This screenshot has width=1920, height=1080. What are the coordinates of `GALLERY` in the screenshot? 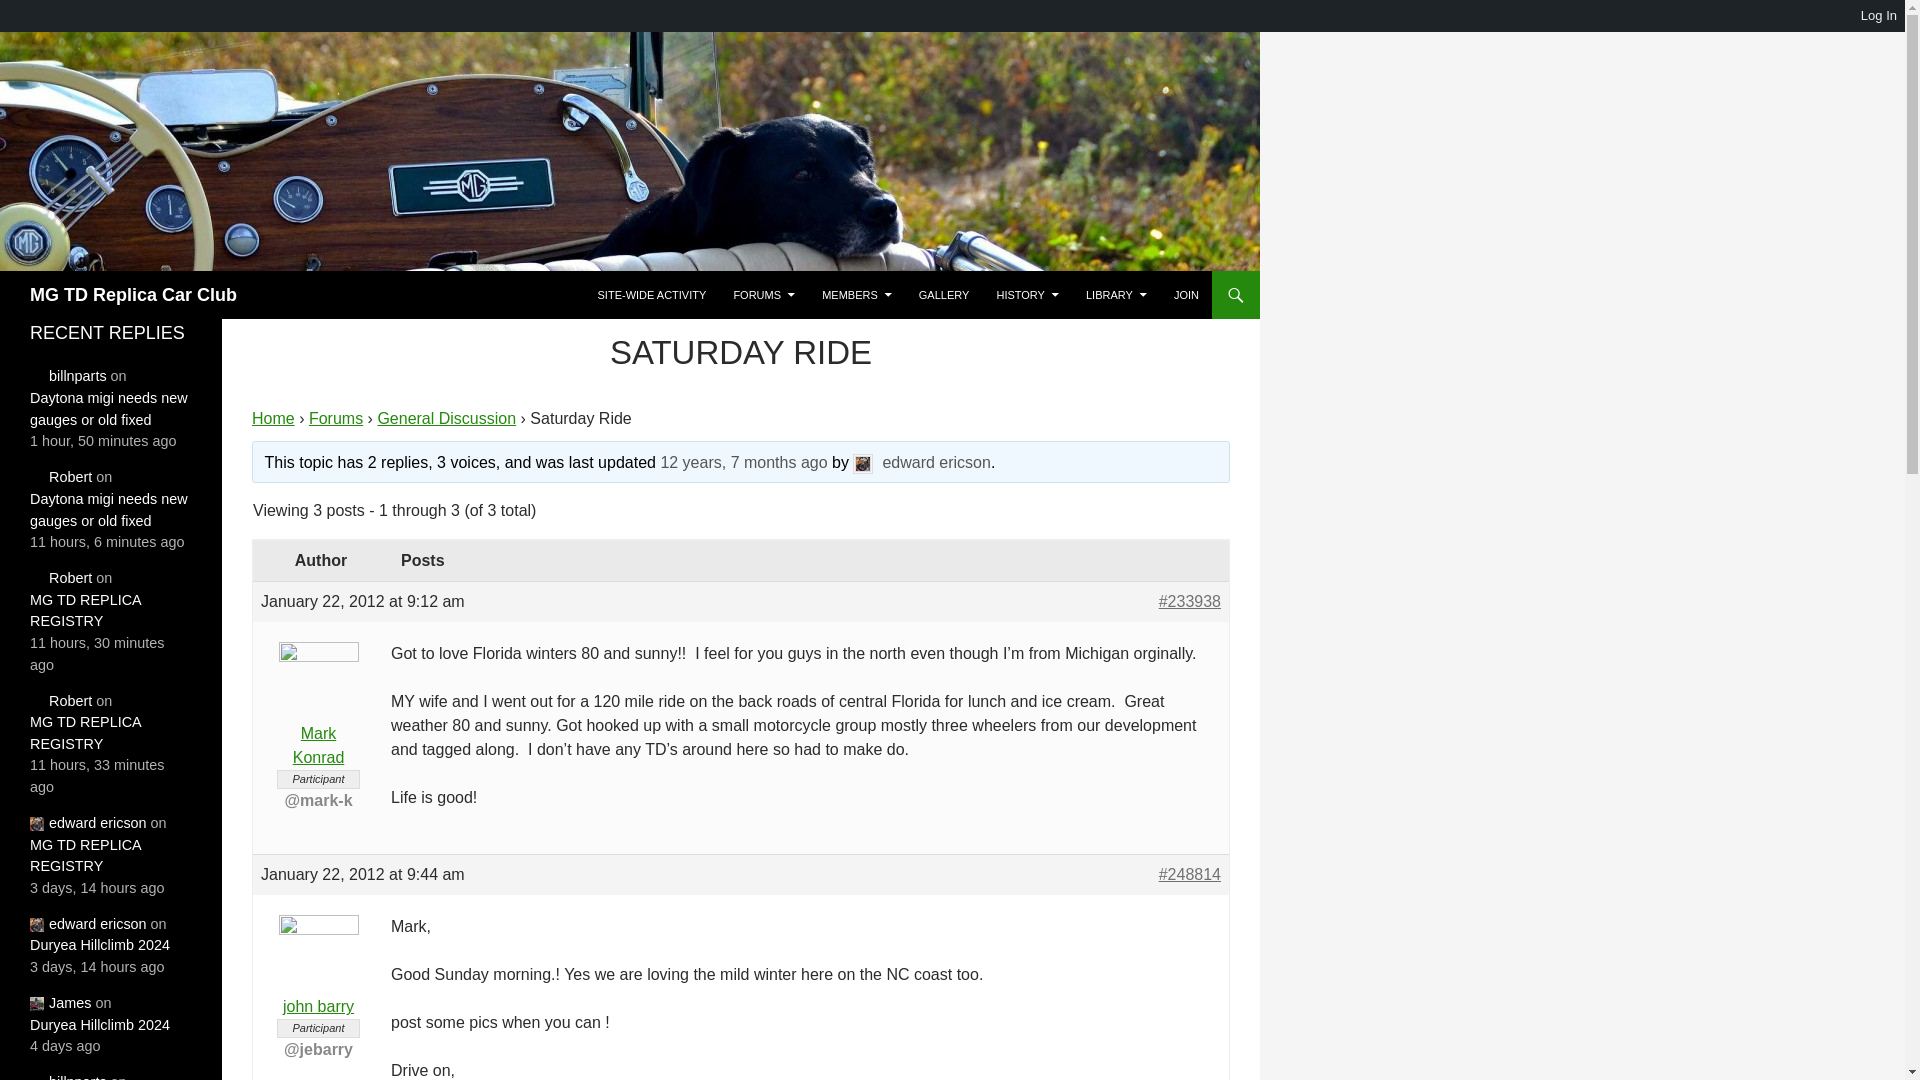 It's located at (944, 294).